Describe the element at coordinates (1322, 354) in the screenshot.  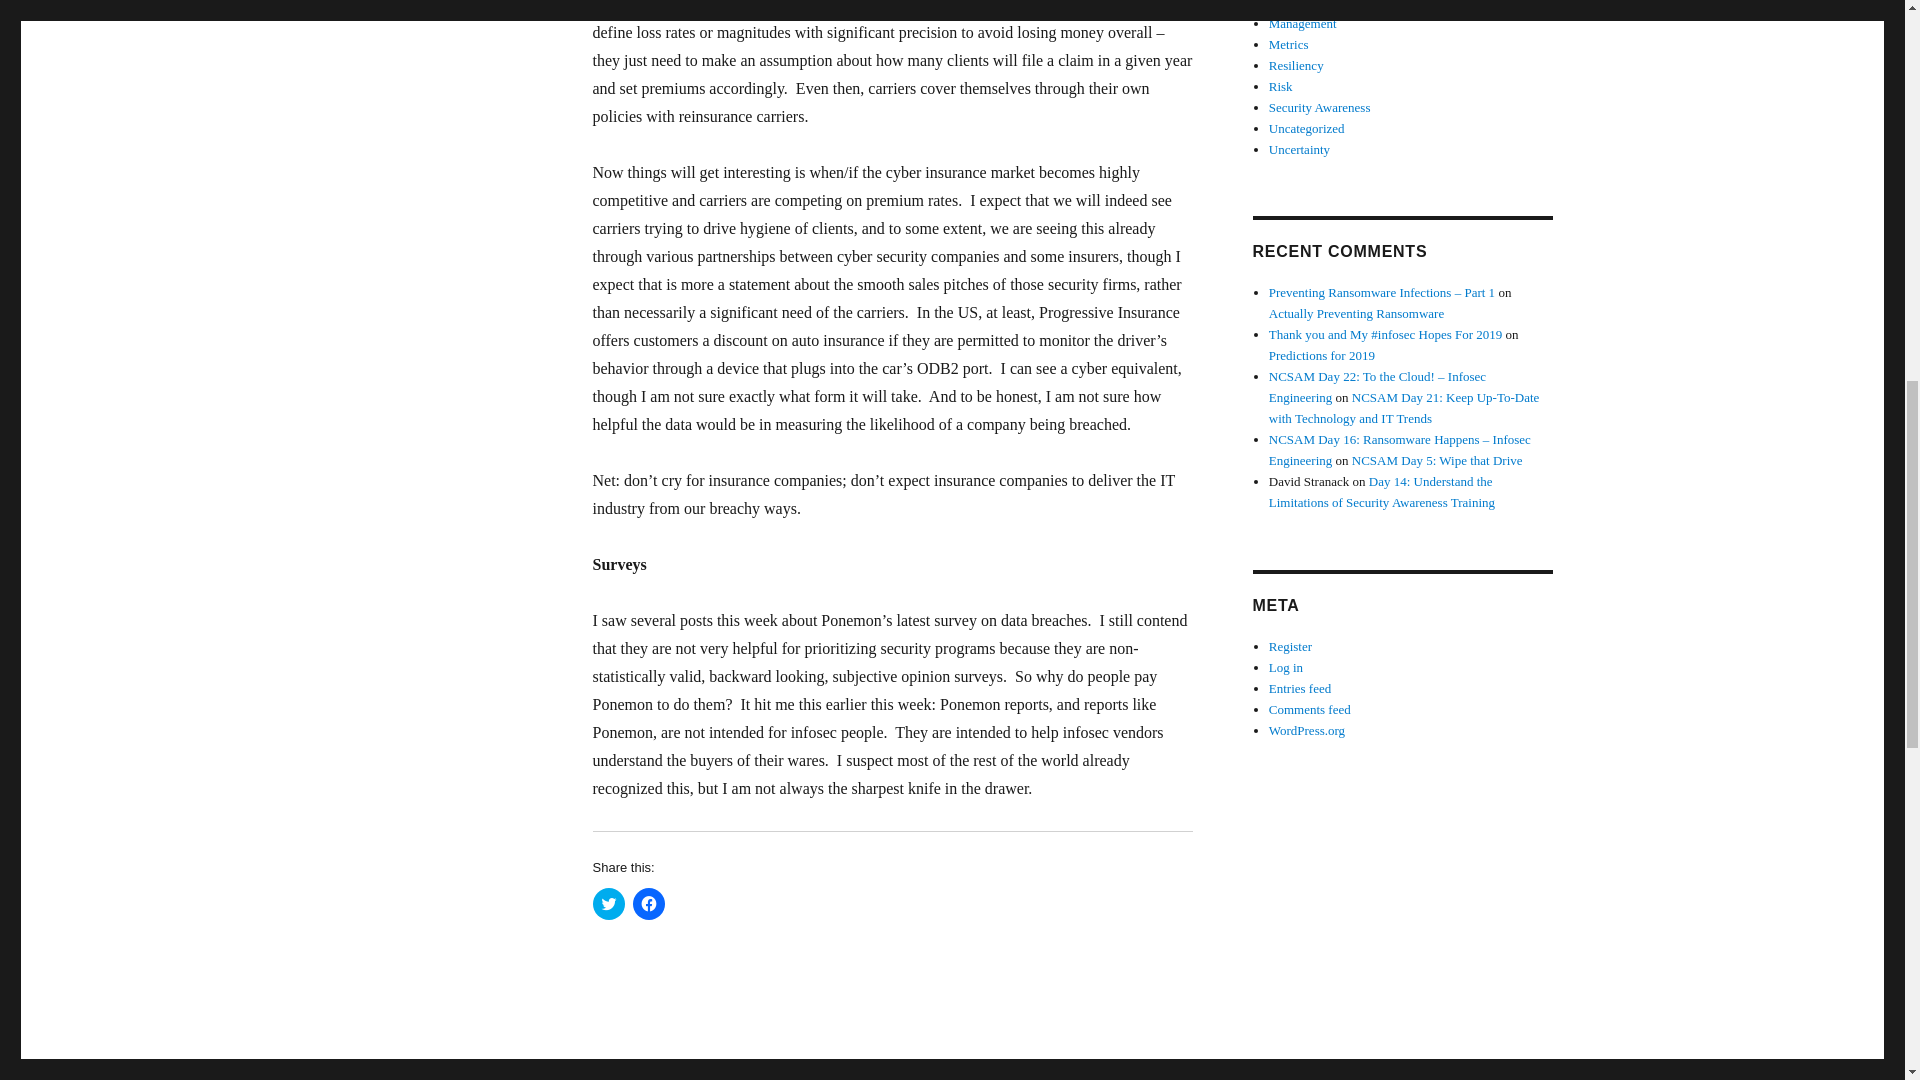
I see `Predictions for 2019` at that location.